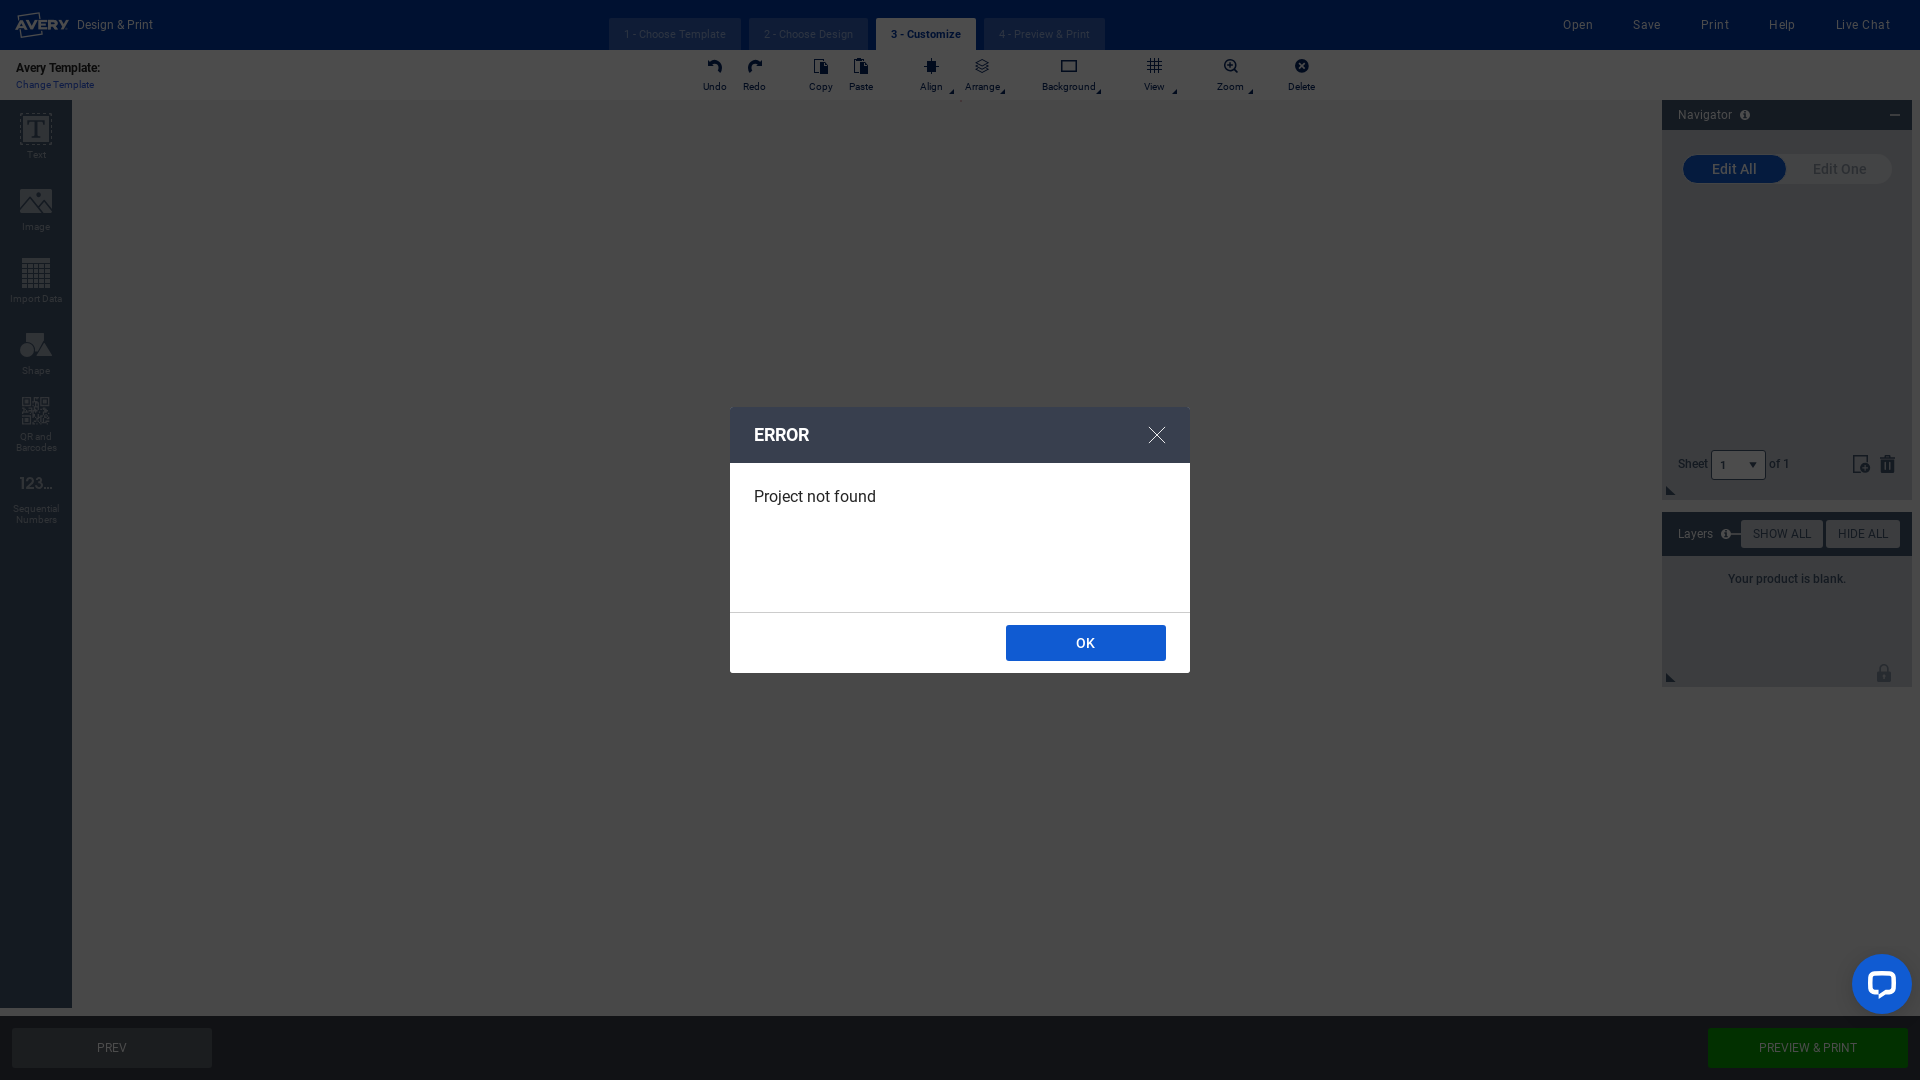 The image size is (1920, 1080). I want to click on HIDE ALL, so click(1863, 534).